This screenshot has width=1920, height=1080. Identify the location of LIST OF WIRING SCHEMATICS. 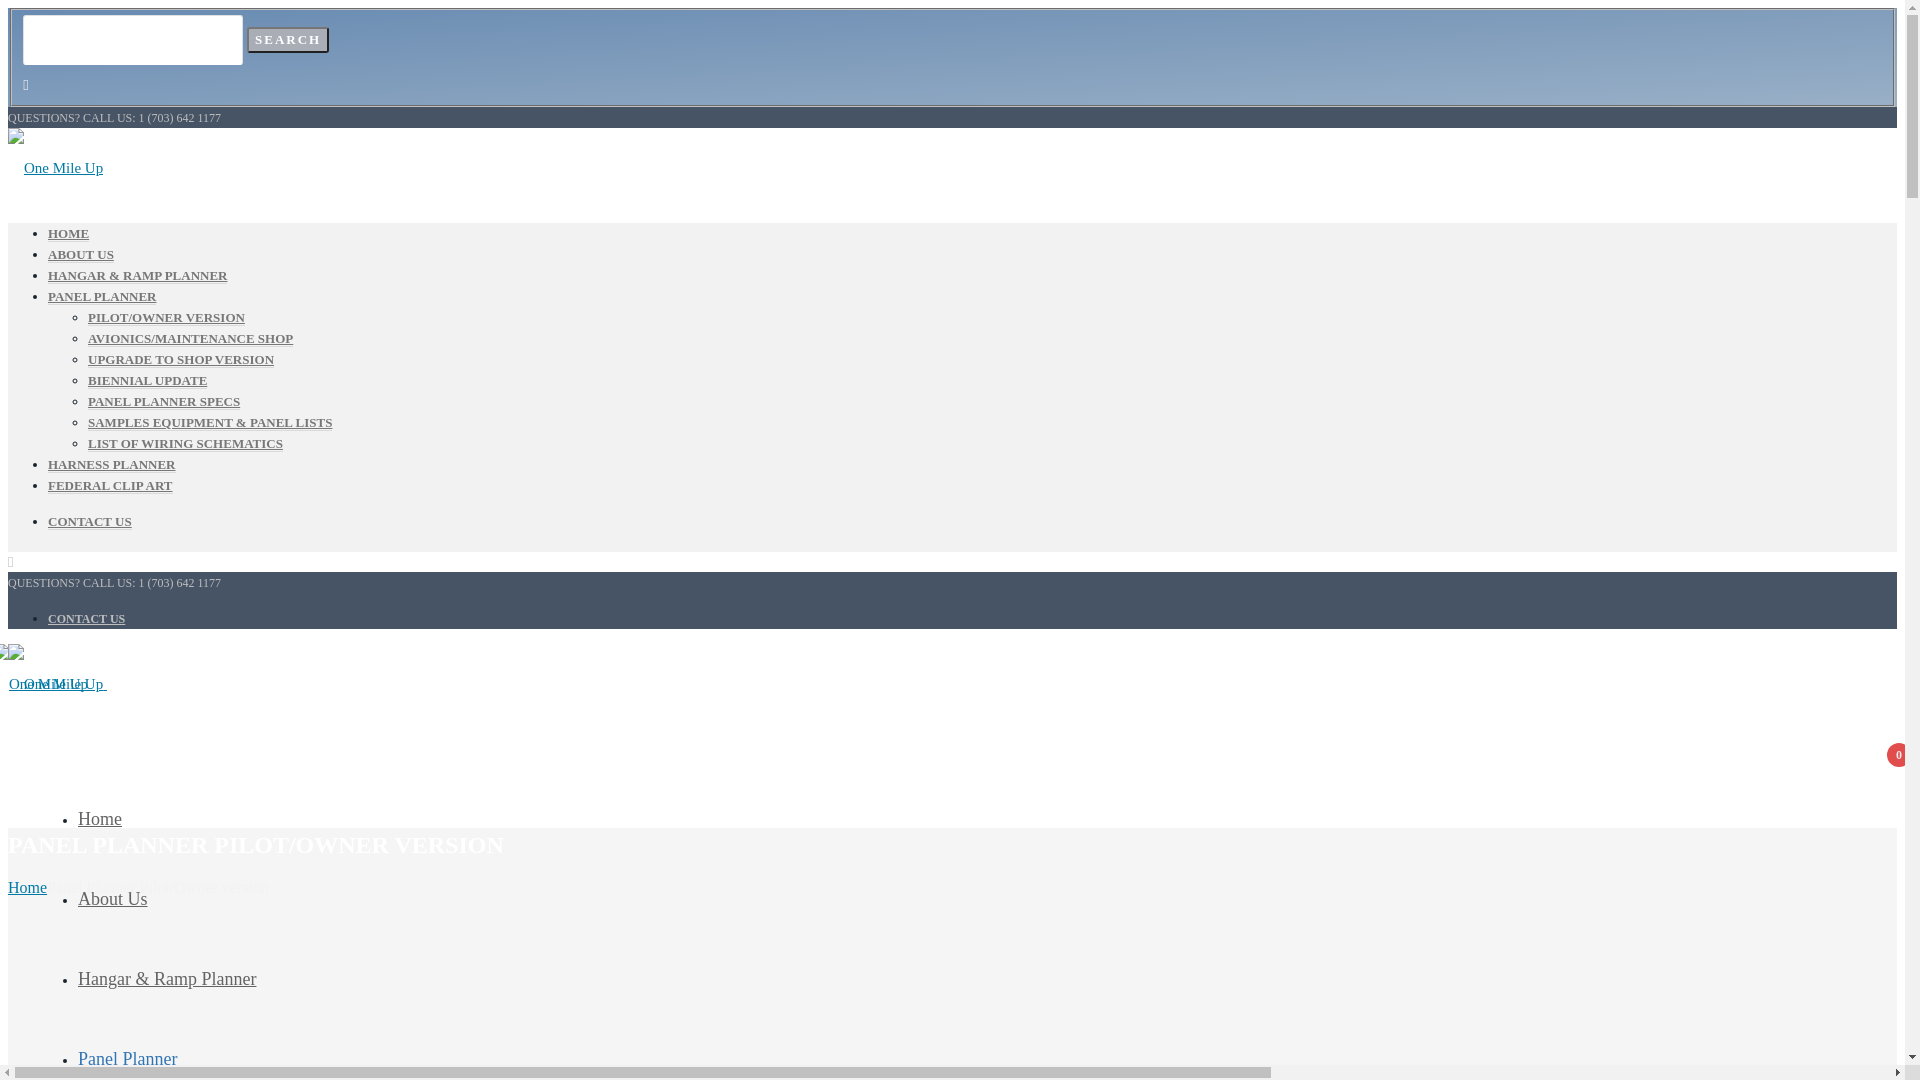
(186, 444).